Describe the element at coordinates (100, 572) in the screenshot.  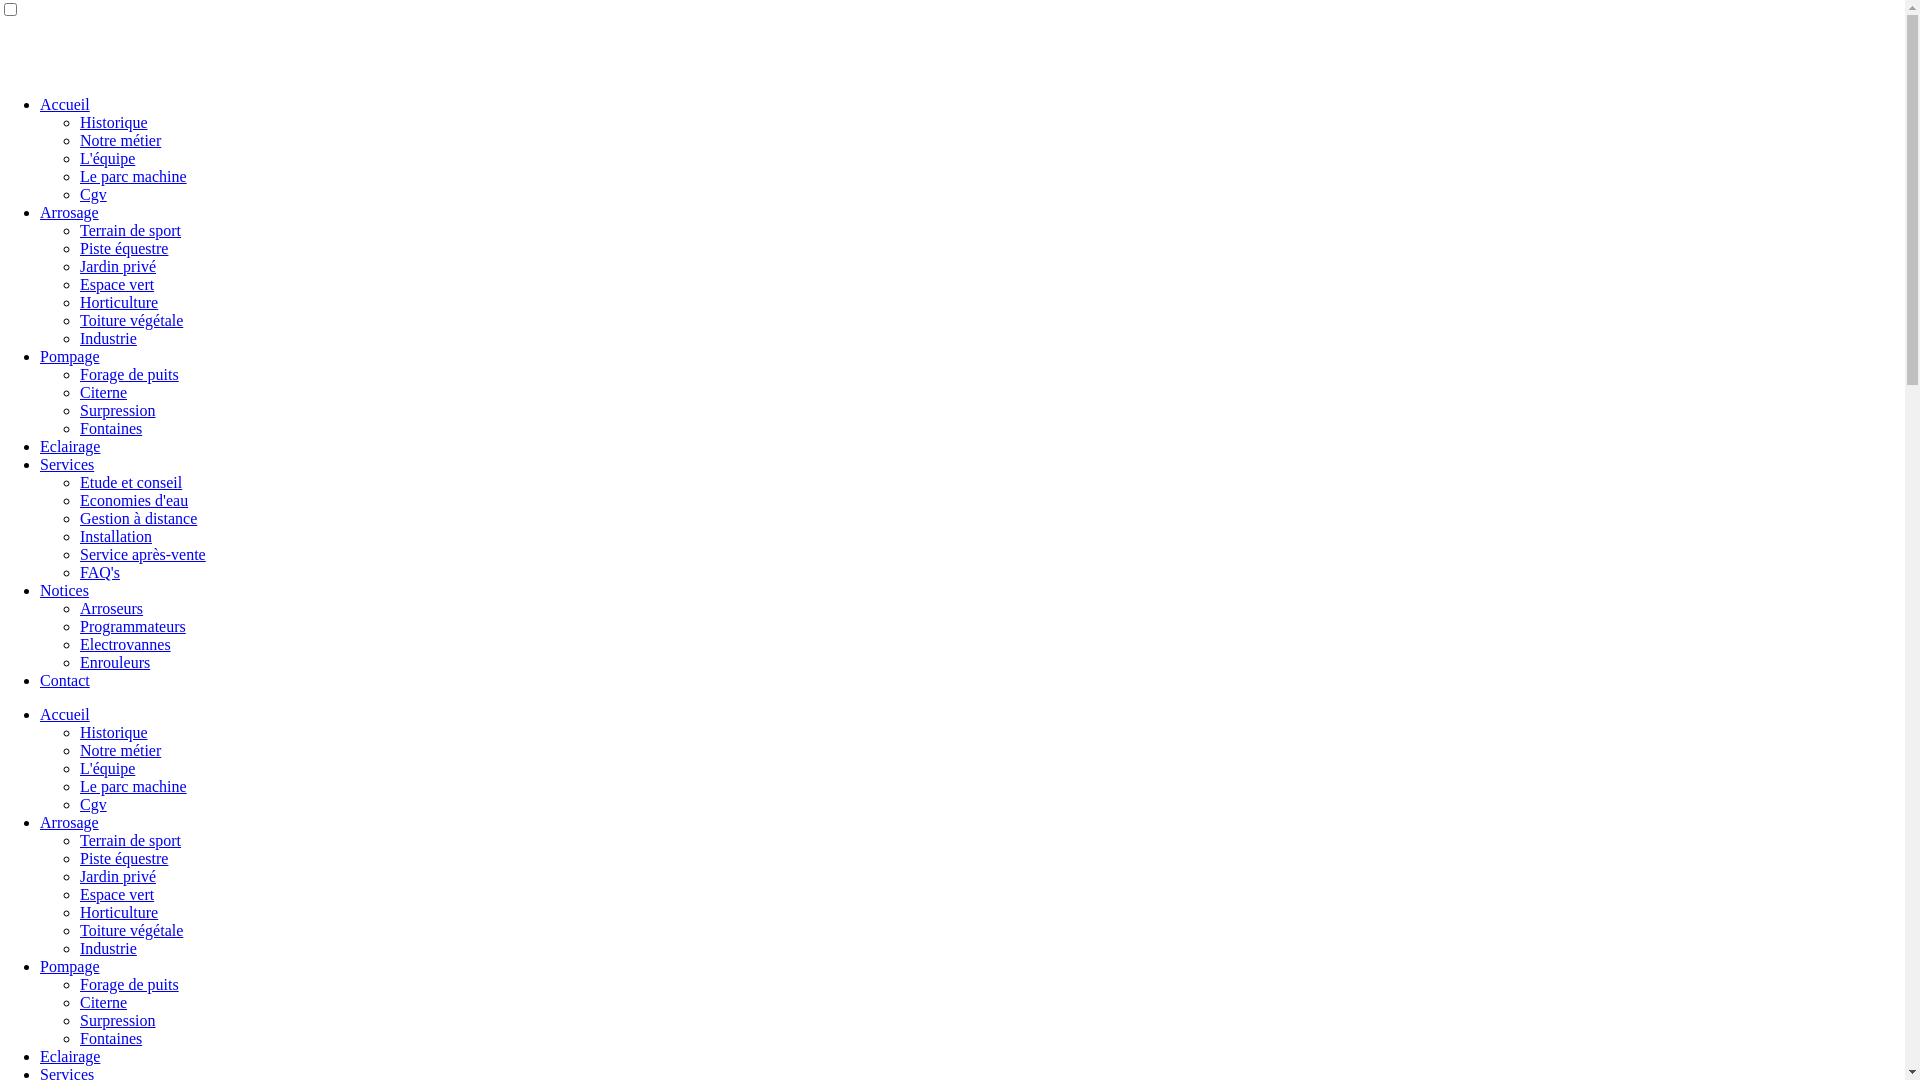
I see `FAQ's` at that location.